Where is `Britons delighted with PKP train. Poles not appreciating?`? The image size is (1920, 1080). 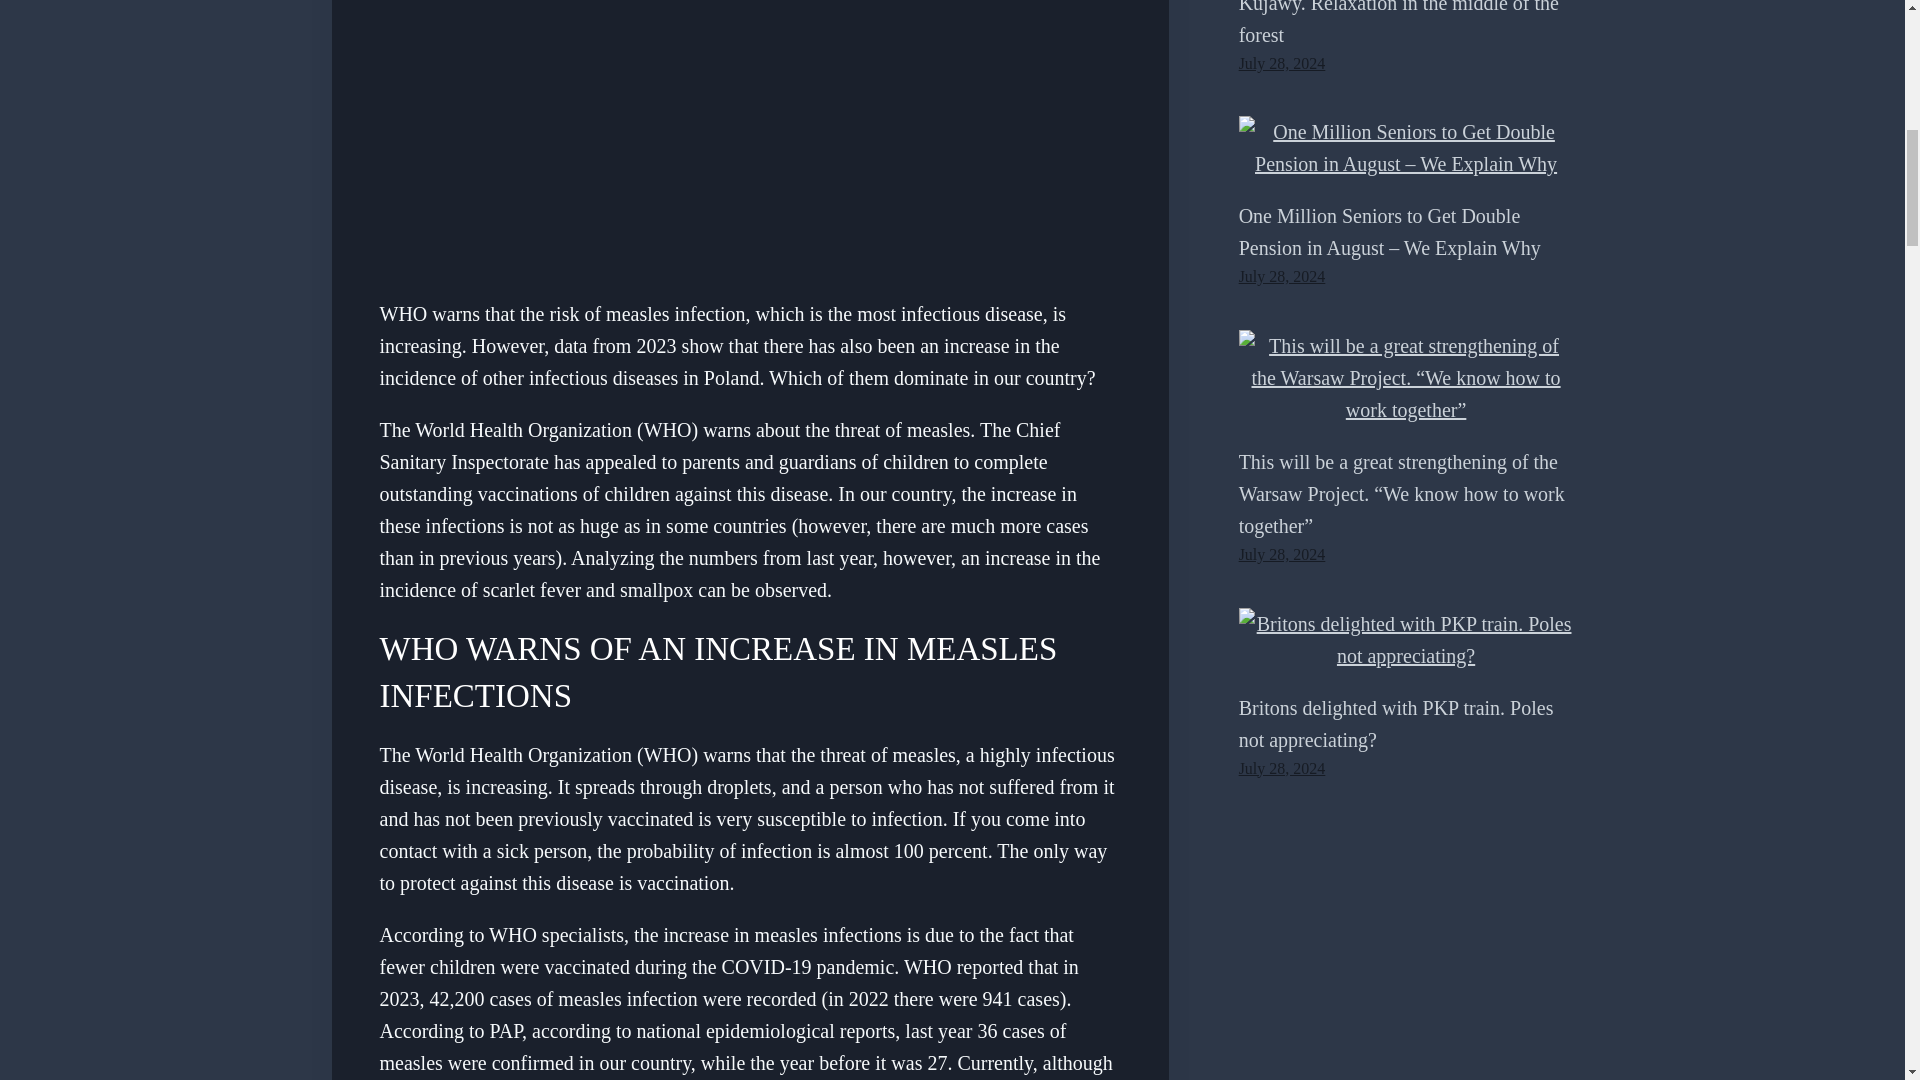 Britons delighted with PKP train. Poles not appreciating? is located at coordinates (1406, 640).